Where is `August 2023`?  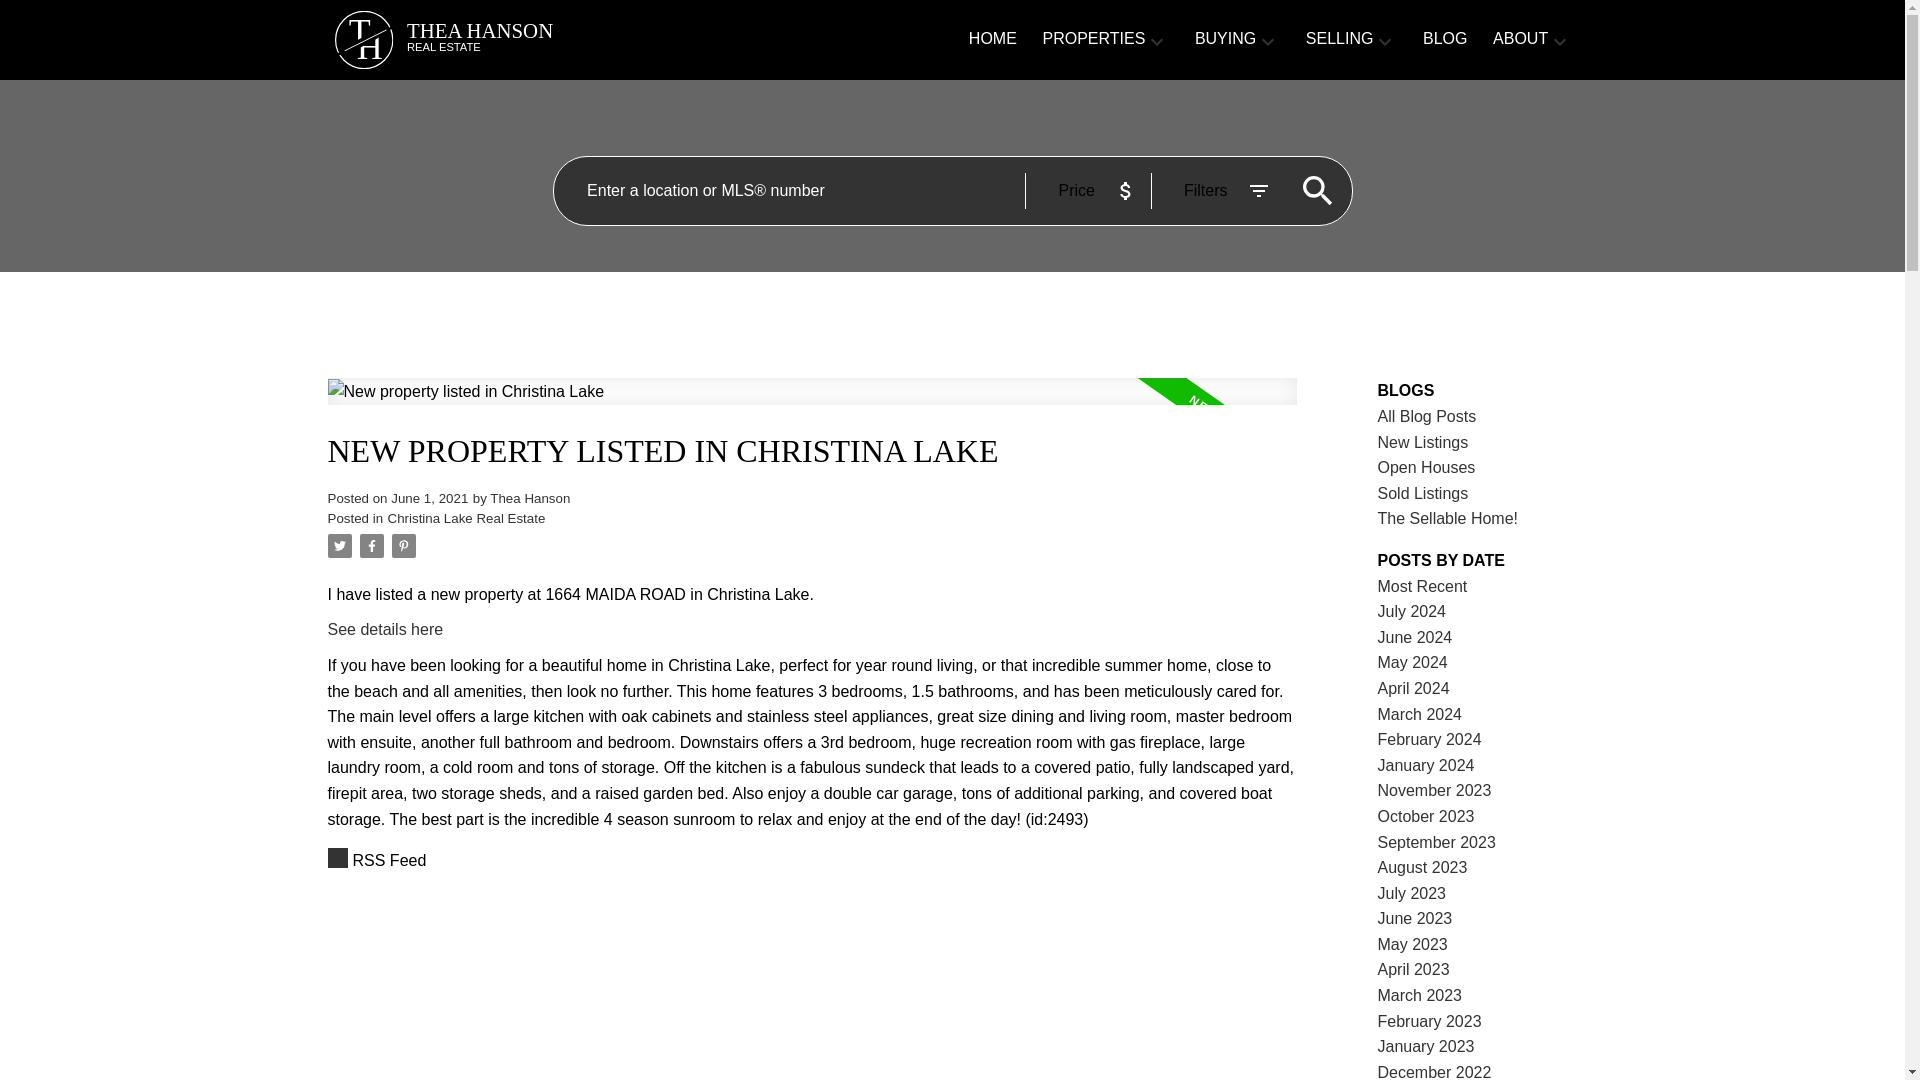
August 2023 is located at coordinates (1423, 866).